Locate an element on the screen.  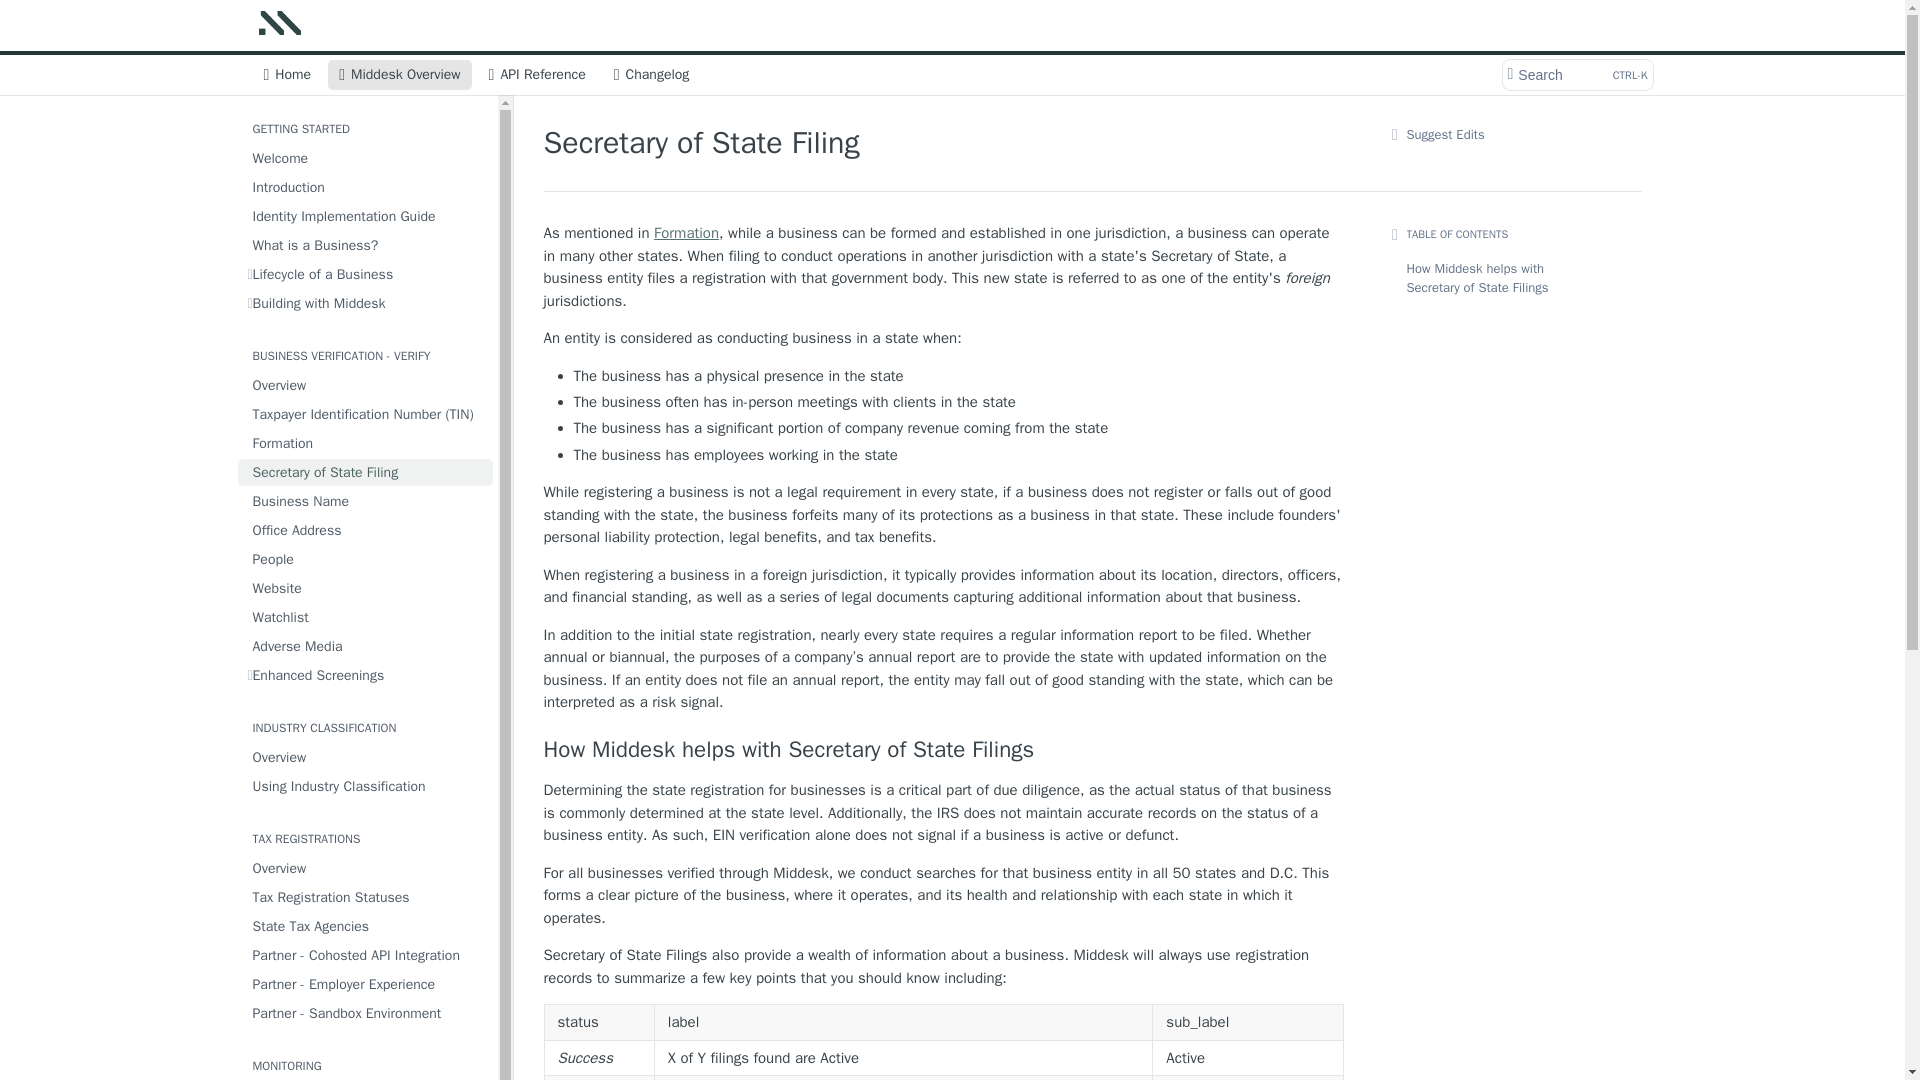
Office Address is located at coordinates (1576, 74).